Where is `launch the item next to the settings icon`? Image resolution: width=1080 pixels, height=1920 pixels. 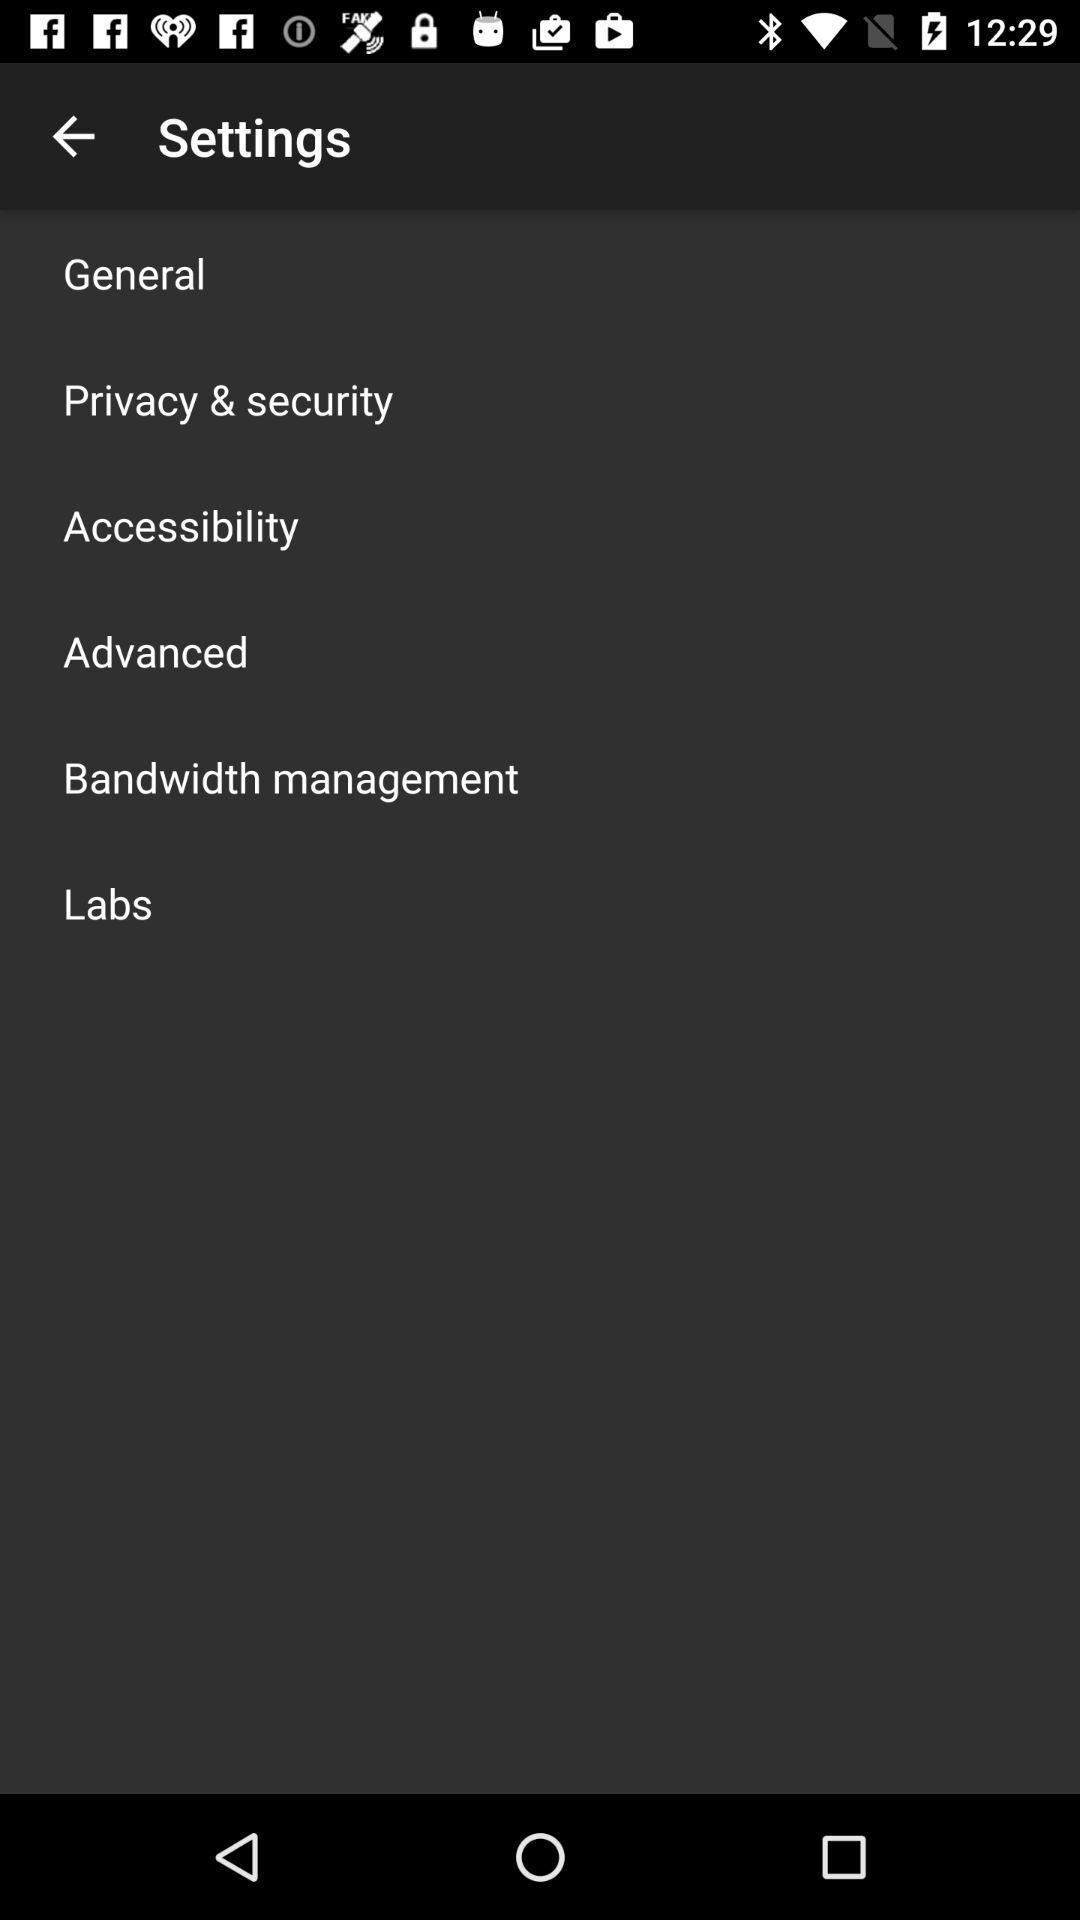
launch the item next to the settings icon is located at coordinates (73, 136).